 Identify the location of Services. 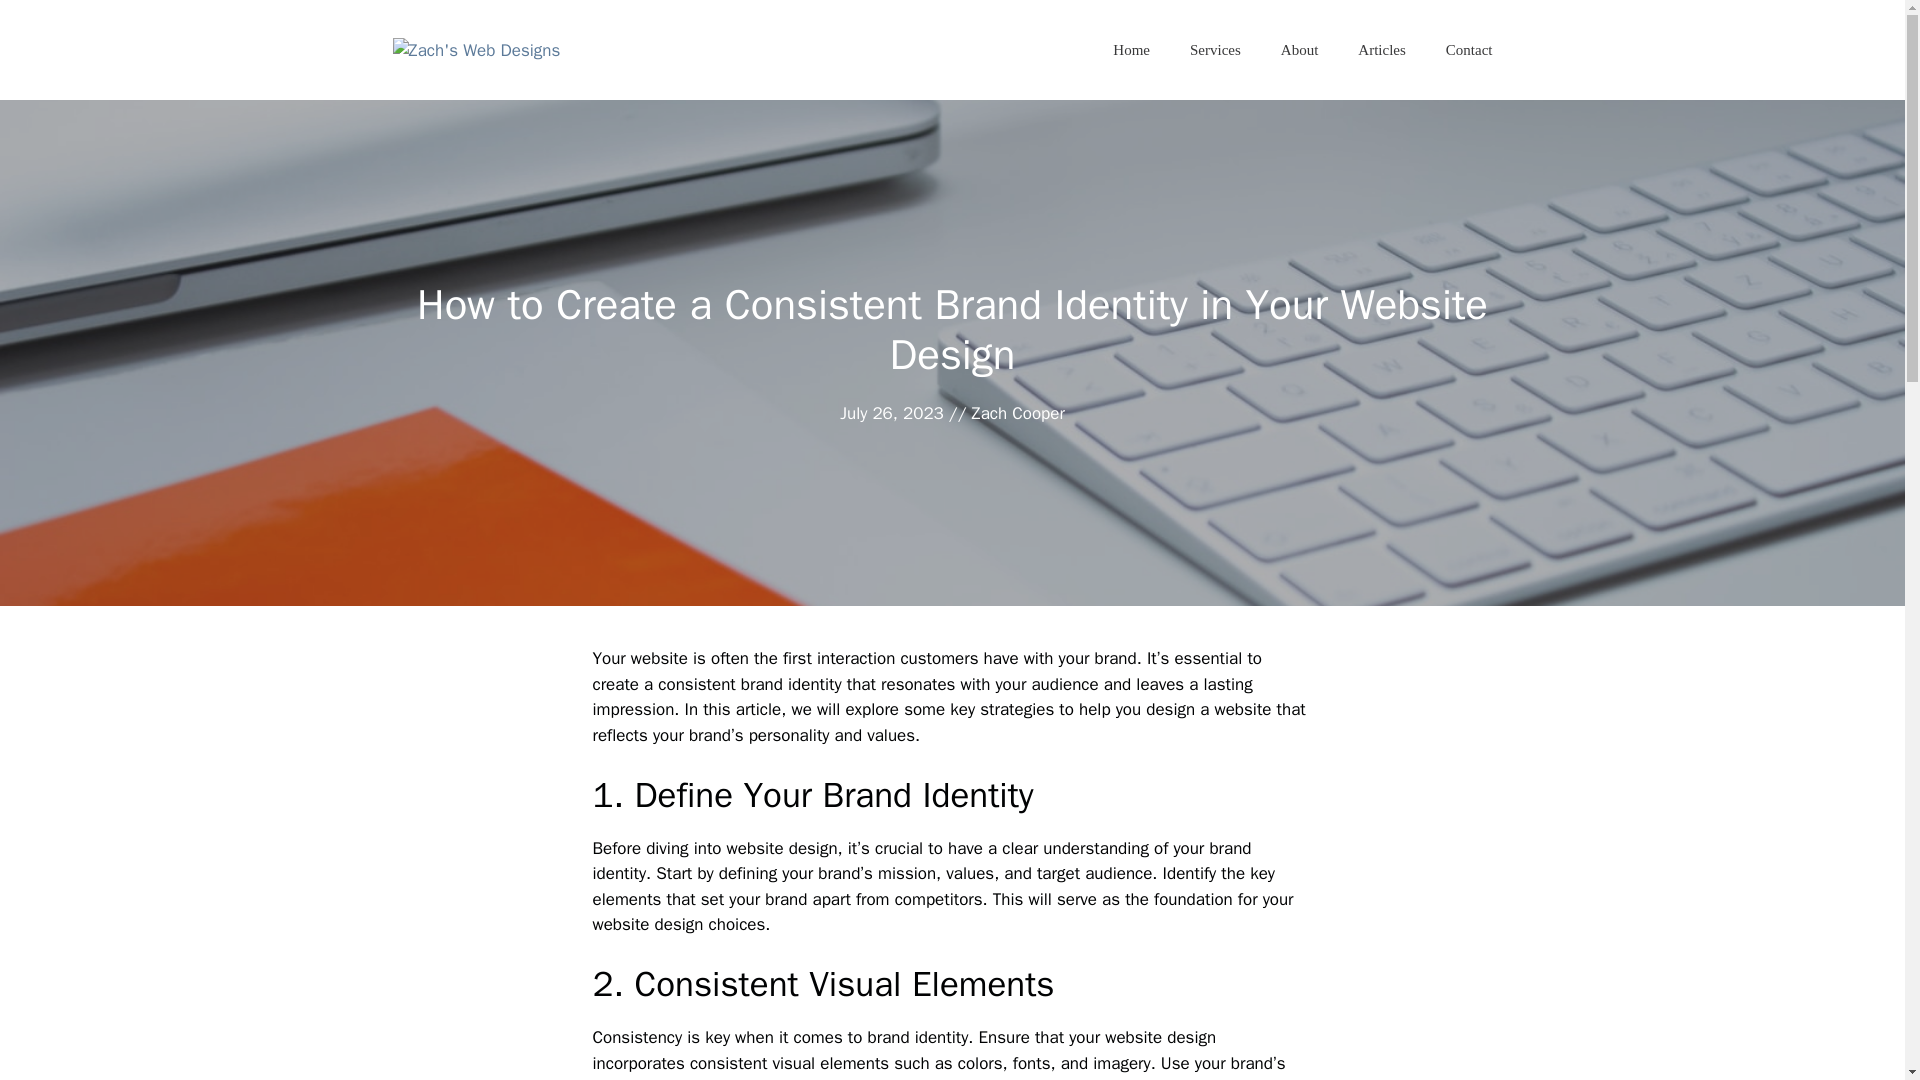
(1215, 50).